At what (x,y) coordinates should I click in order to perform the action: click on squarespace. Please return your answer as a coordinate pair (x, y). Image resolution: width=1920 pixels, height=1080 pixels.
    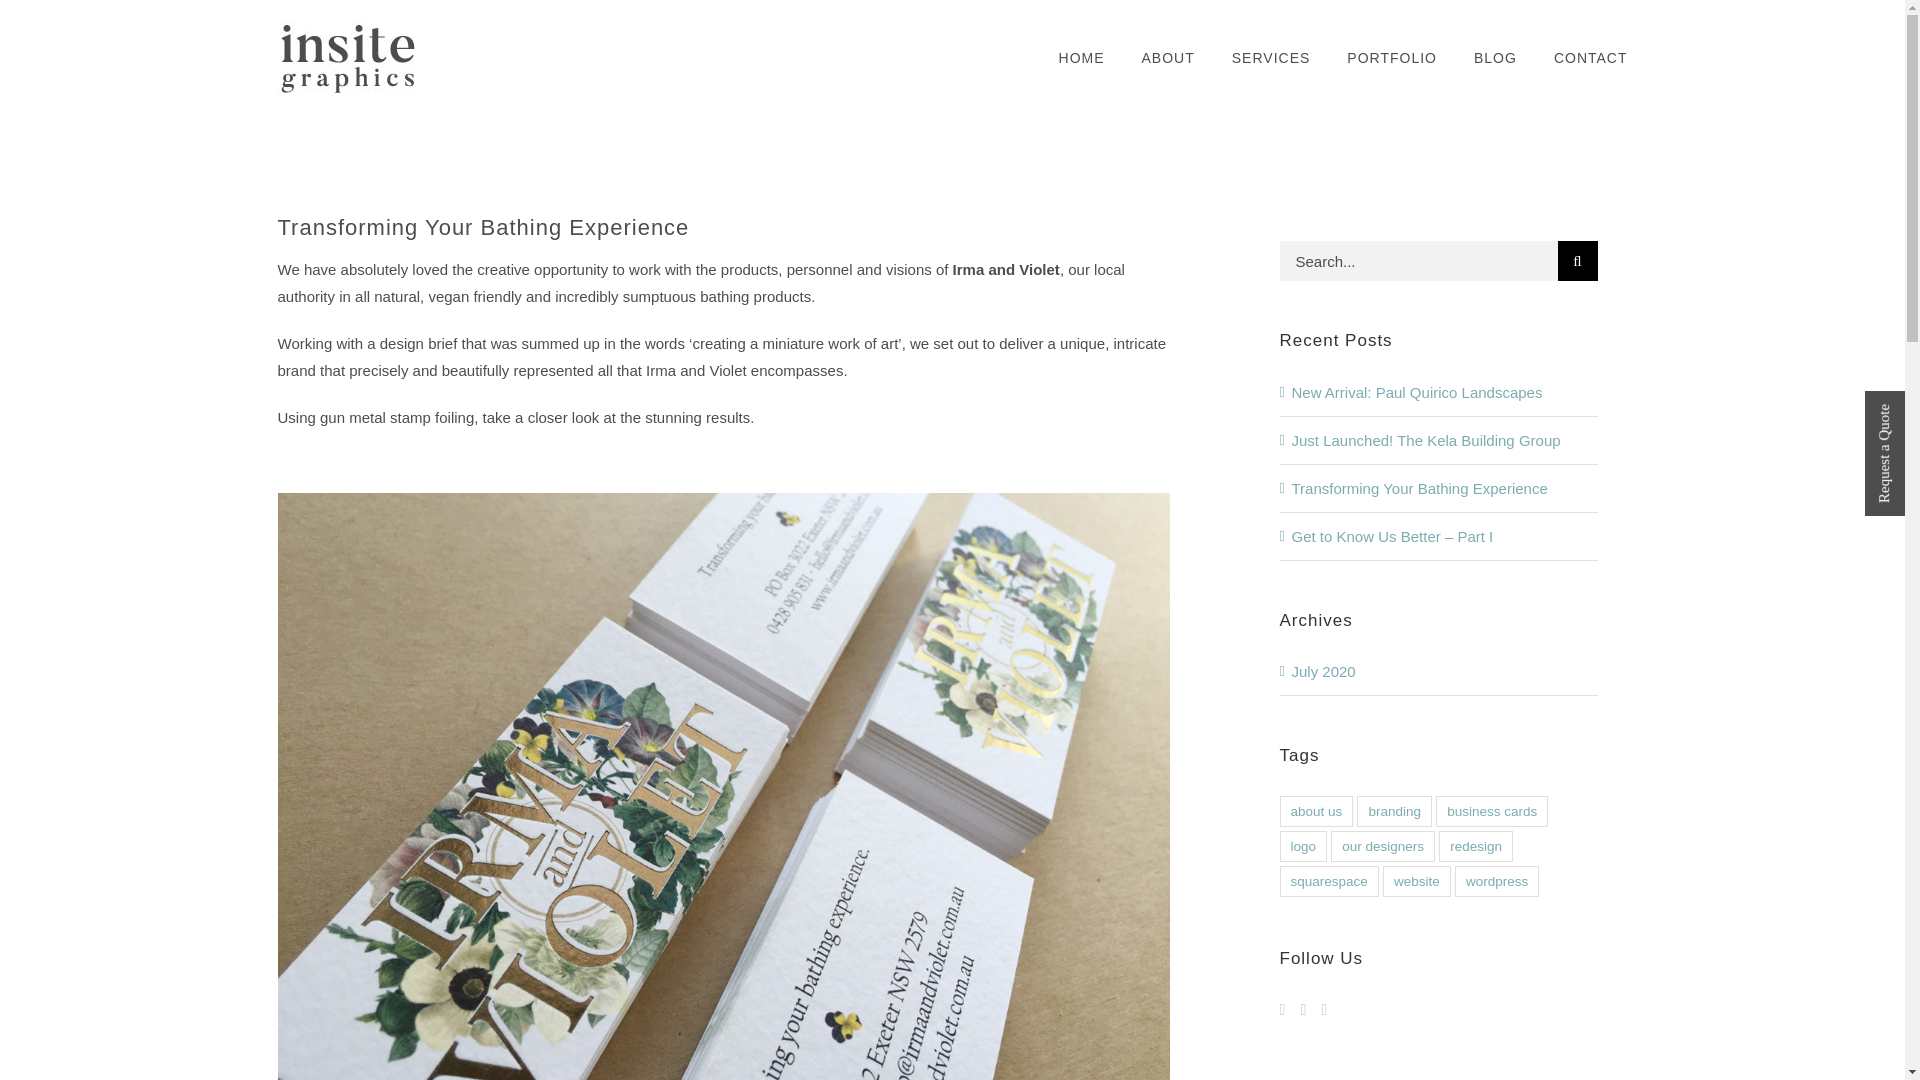
    Looking at the image, I should click on (1329, 882).